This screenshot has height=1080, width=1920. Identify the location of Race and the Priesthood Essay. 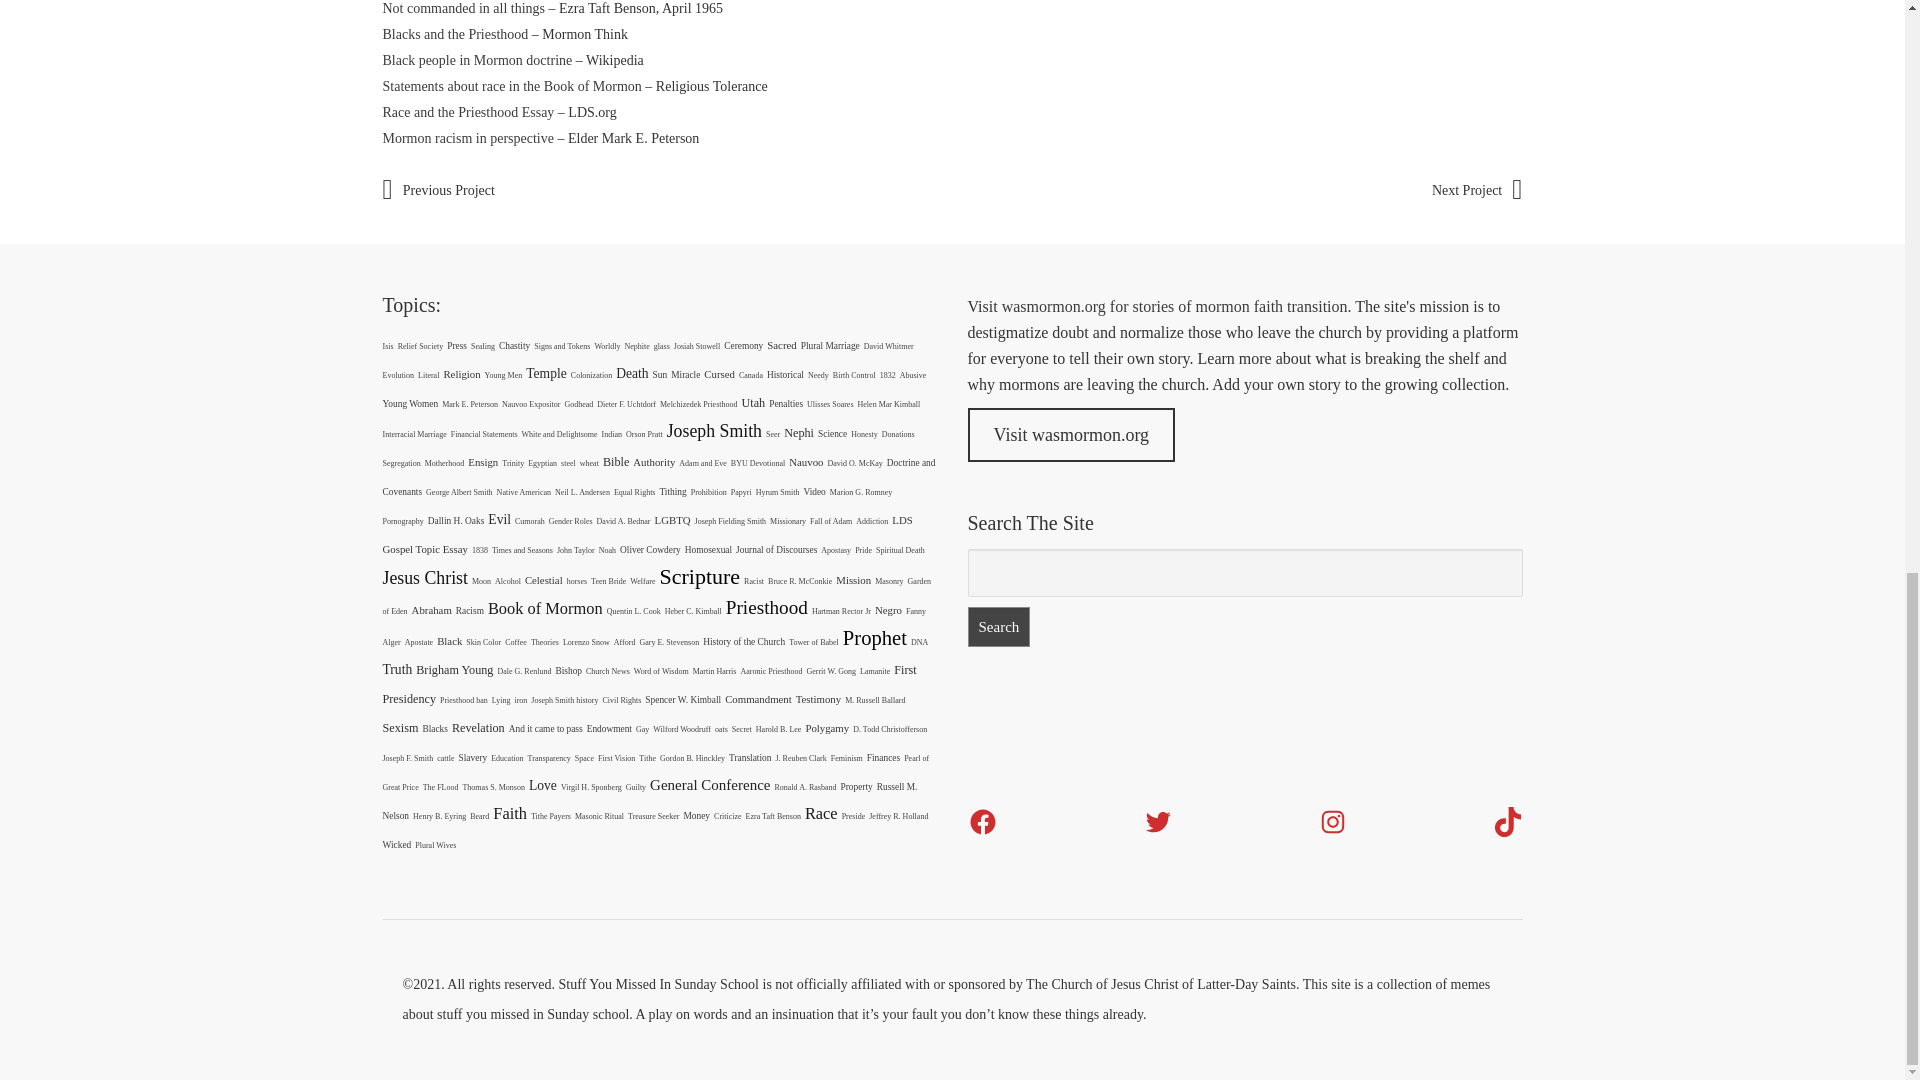
(468, 112).